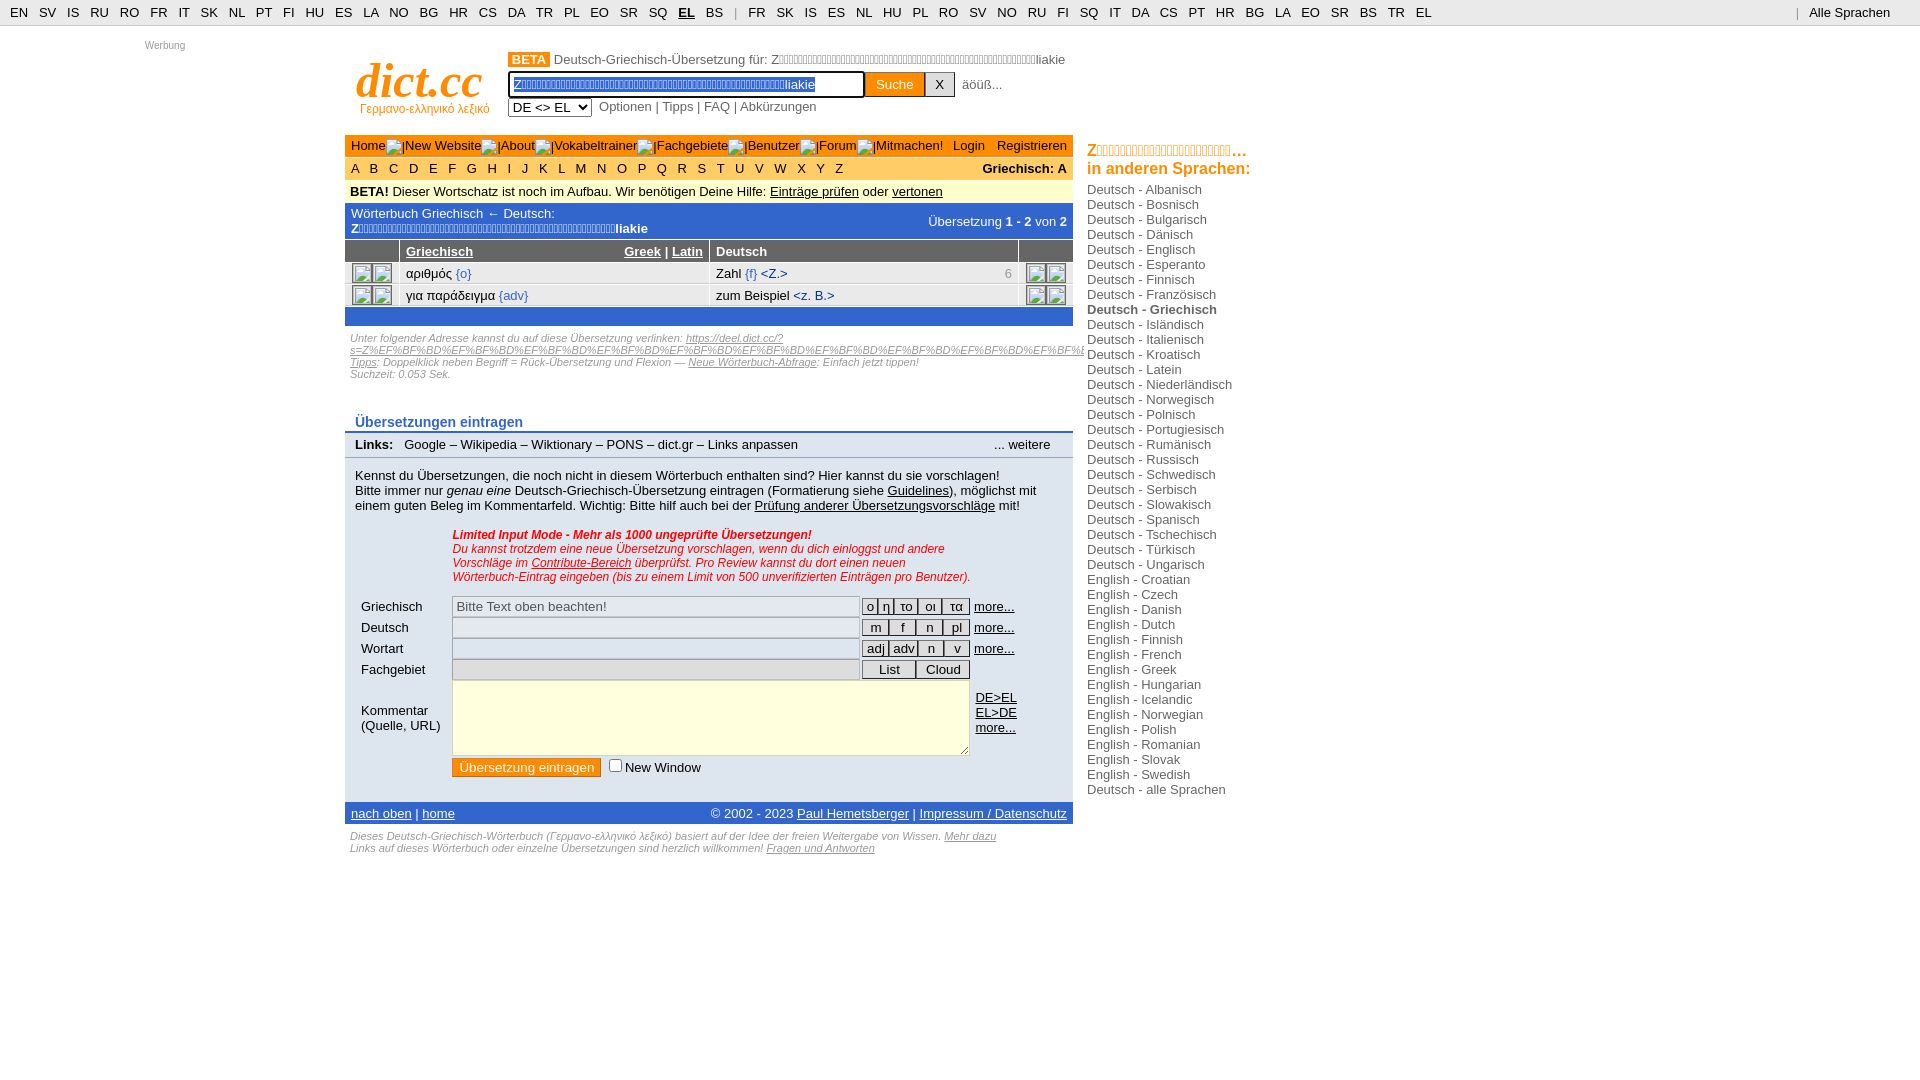  I want to click on Deutsch - Italienisch, so click(1146, 340).